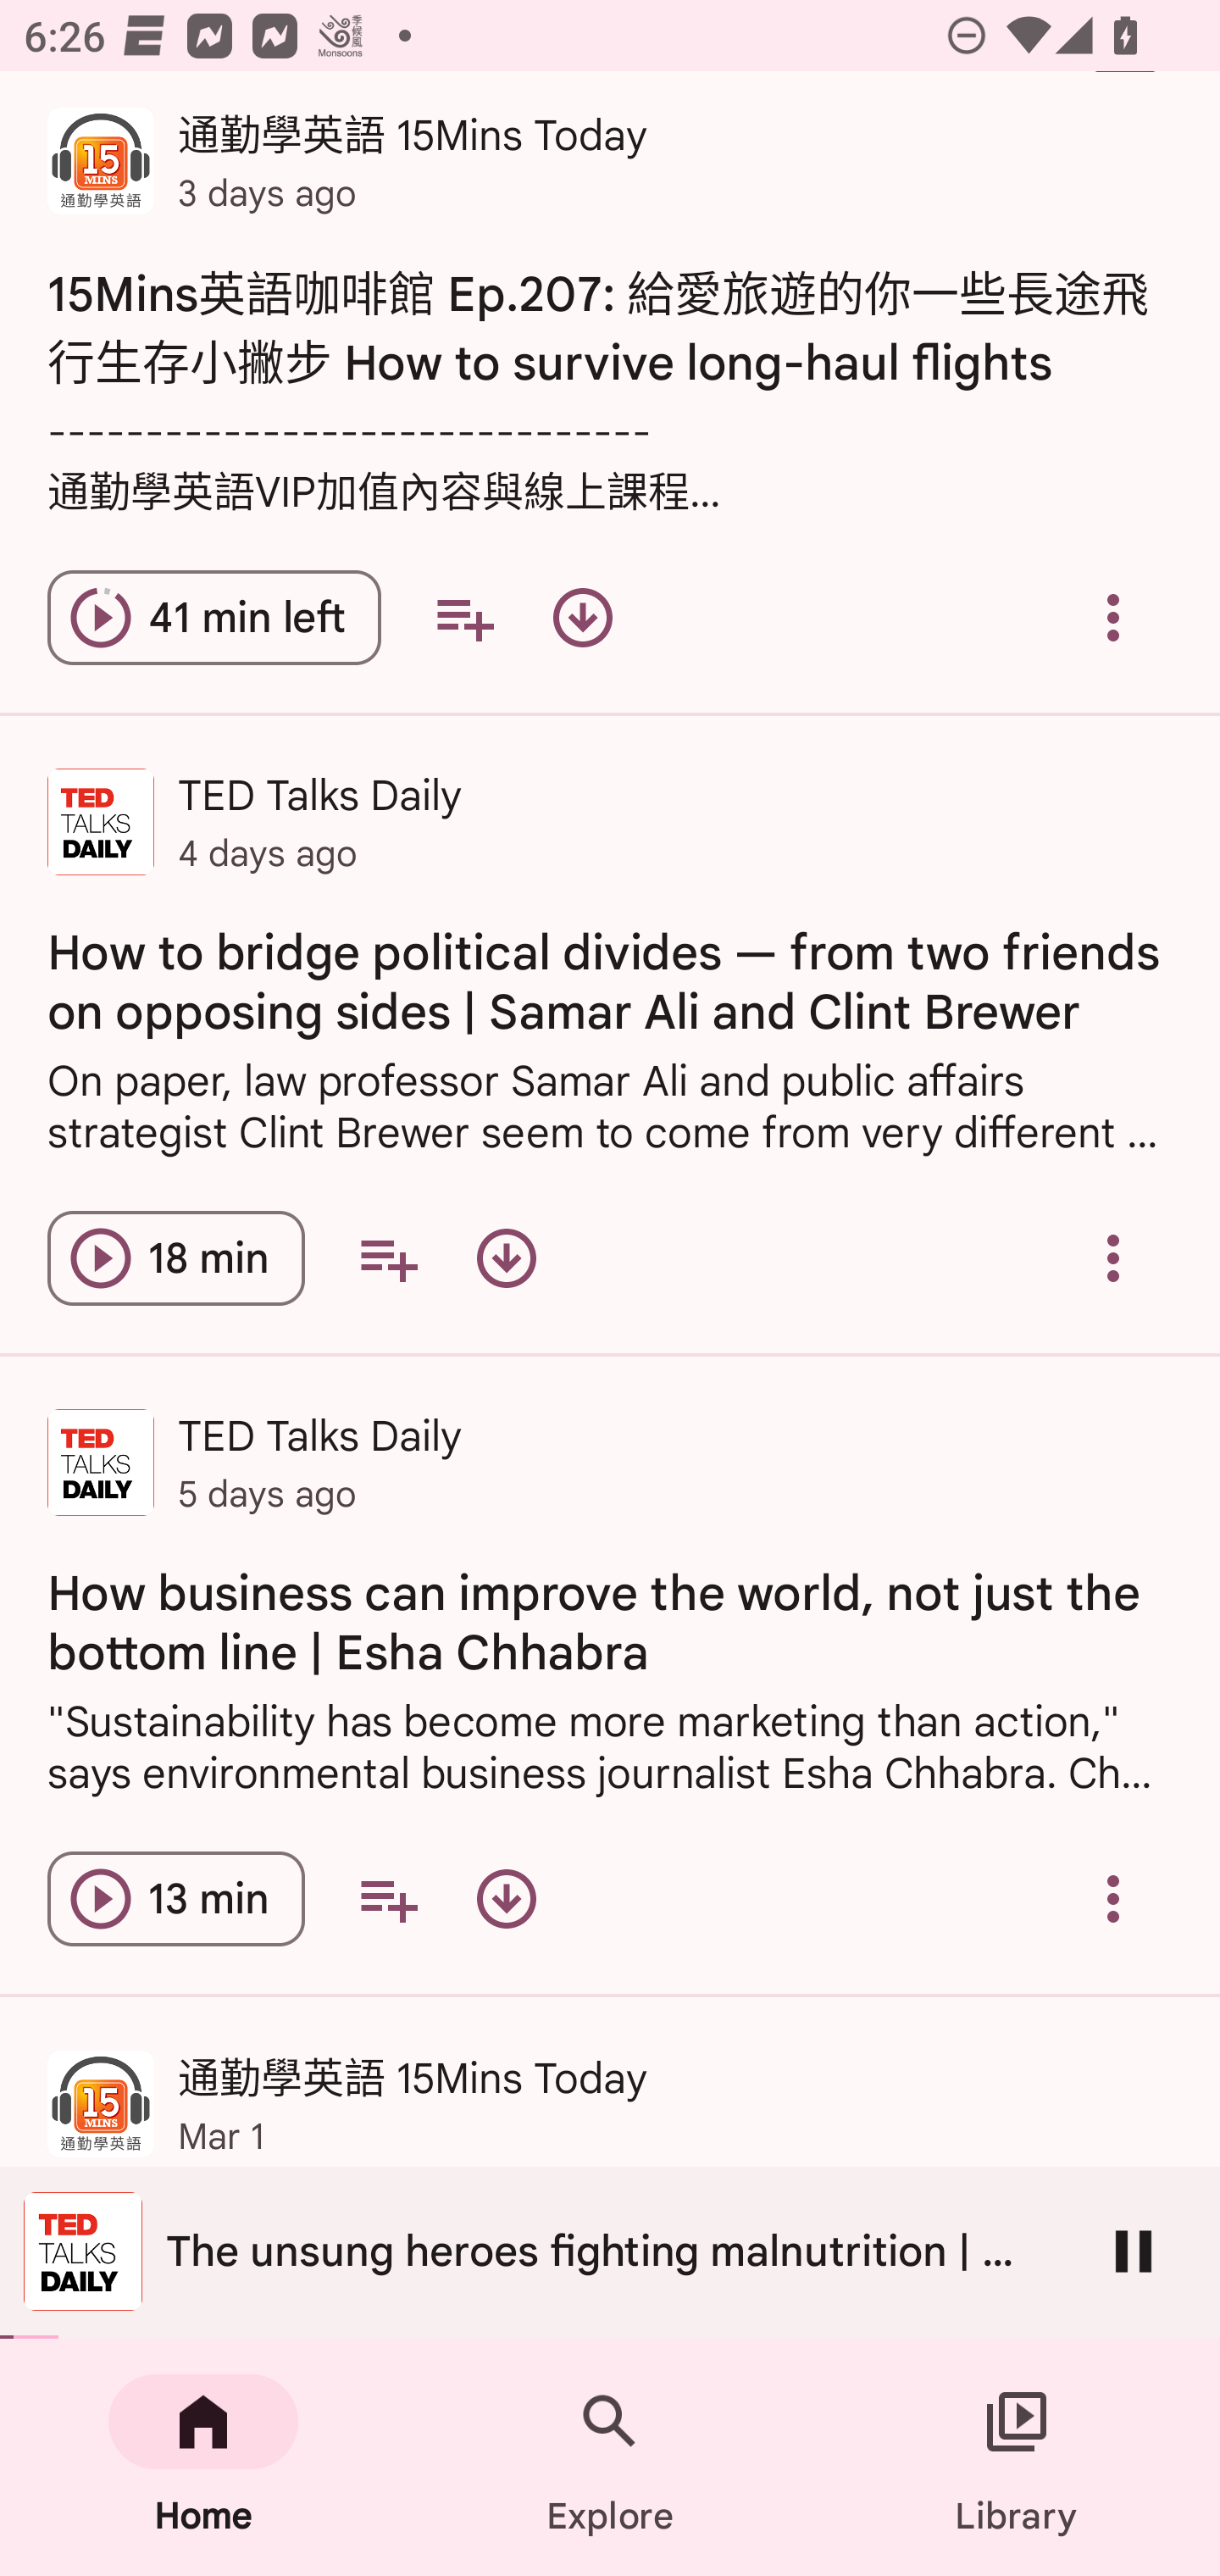 The width and height of the screenshot is (1220, 2576). Describe the element at coordinates (1113, 617) in the screenshot. I see `Overflow menu` at that location.